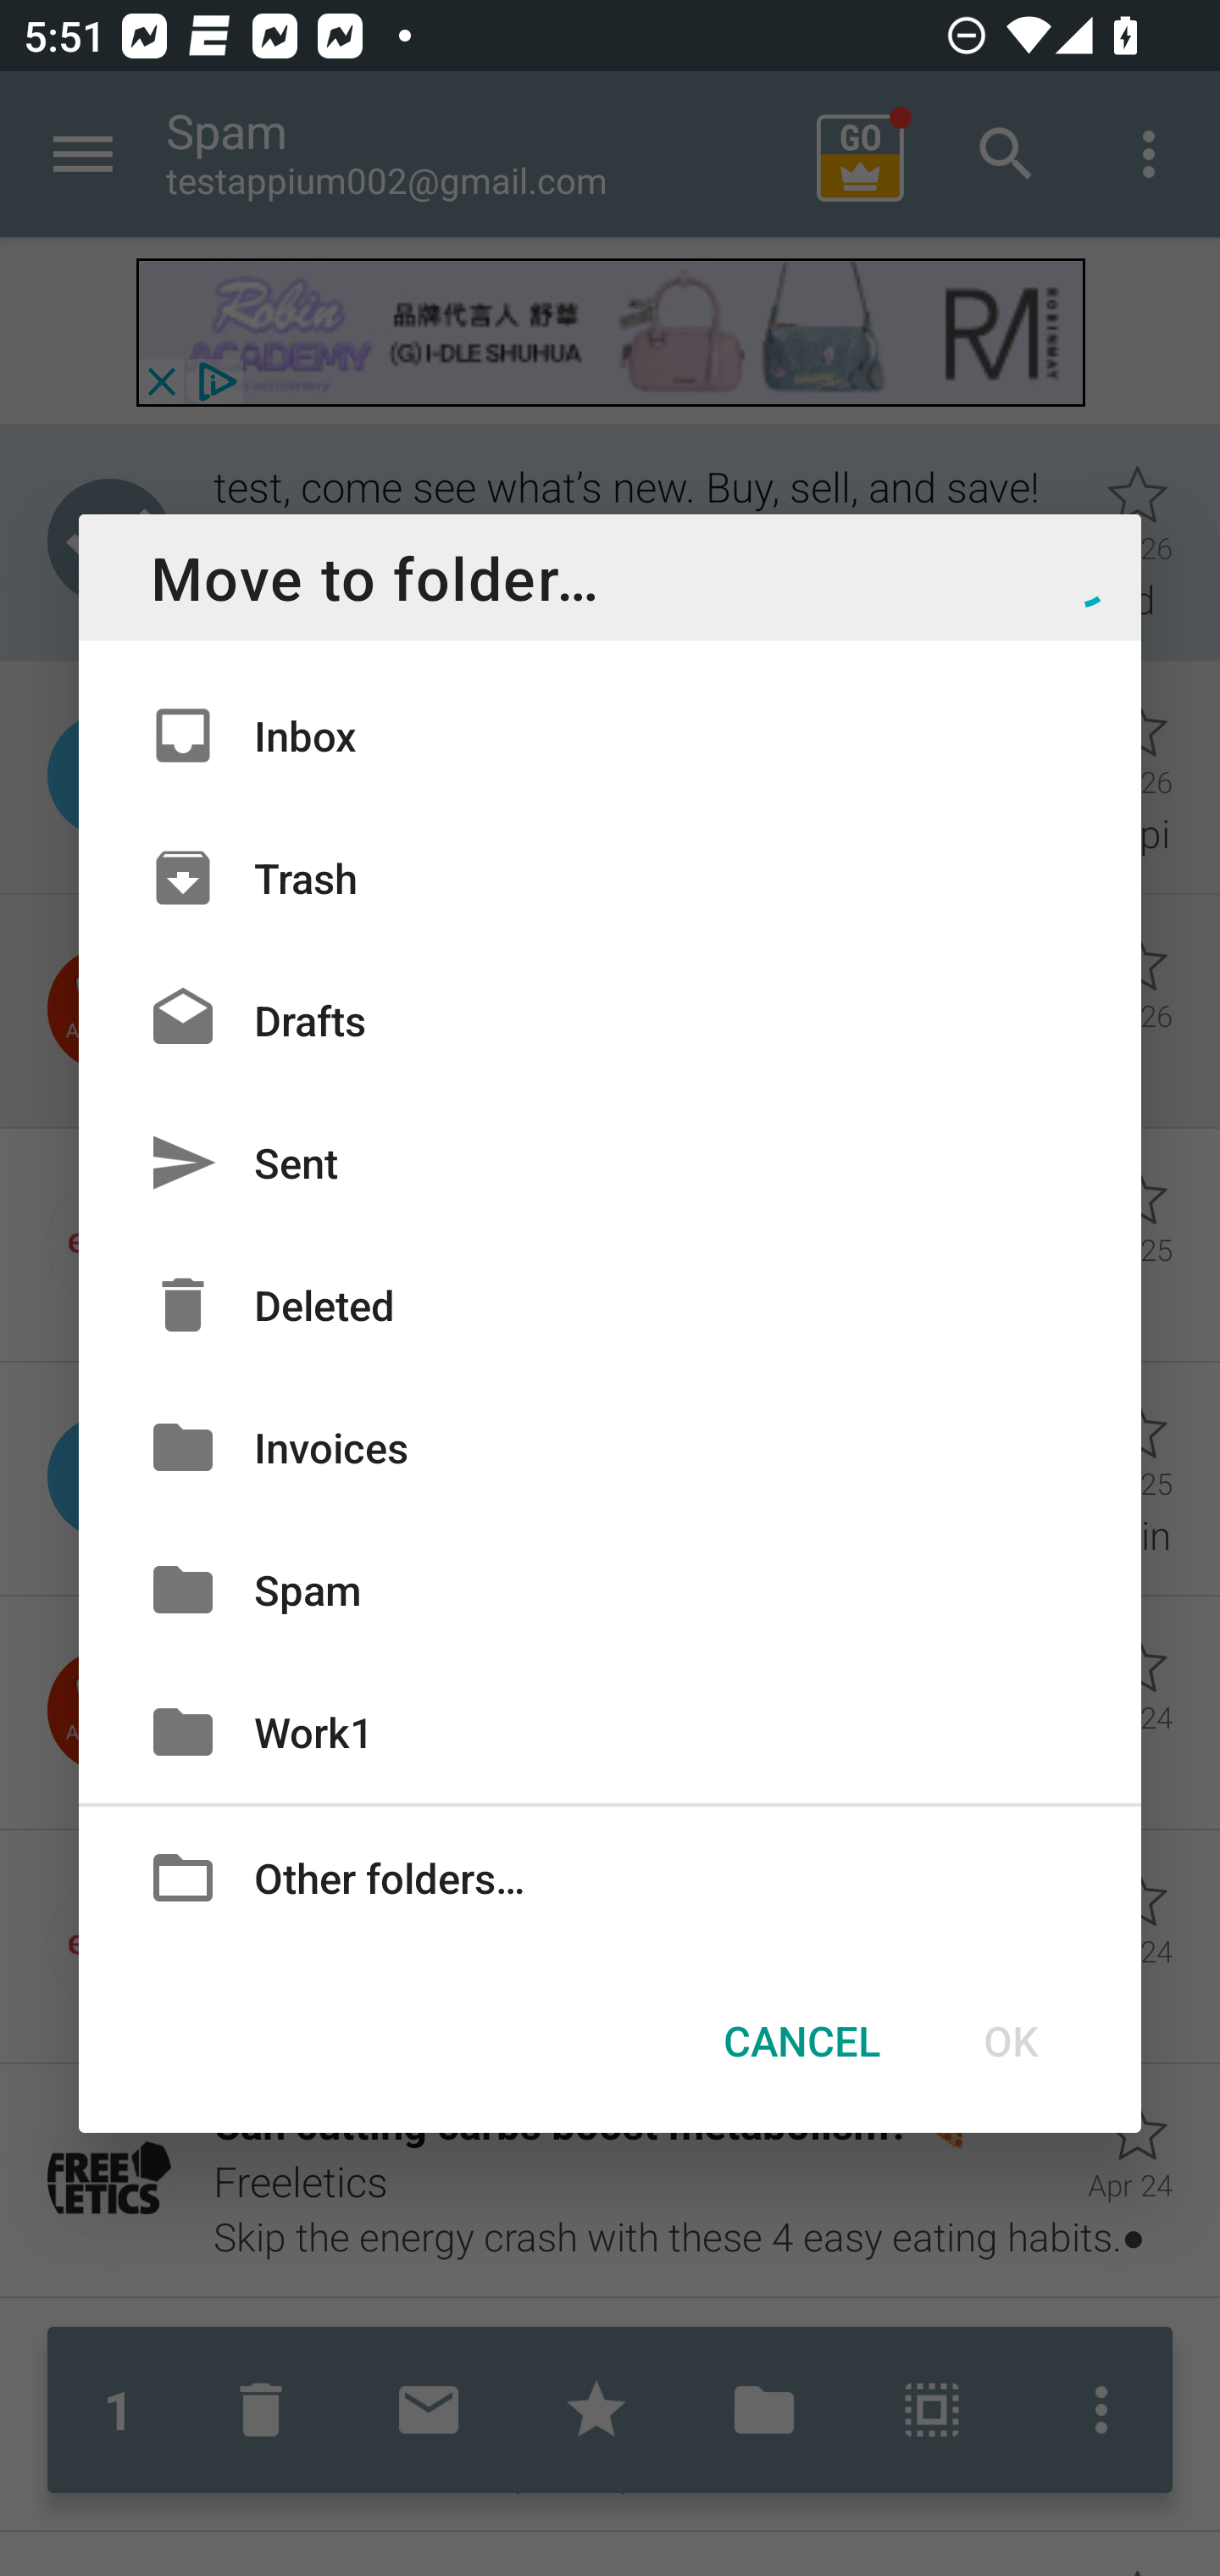 The height and width of the screenshot is (2576, 1220). Describe the element at coordinates (610, 1589) in the screenshot. I see `Spam` at that location.